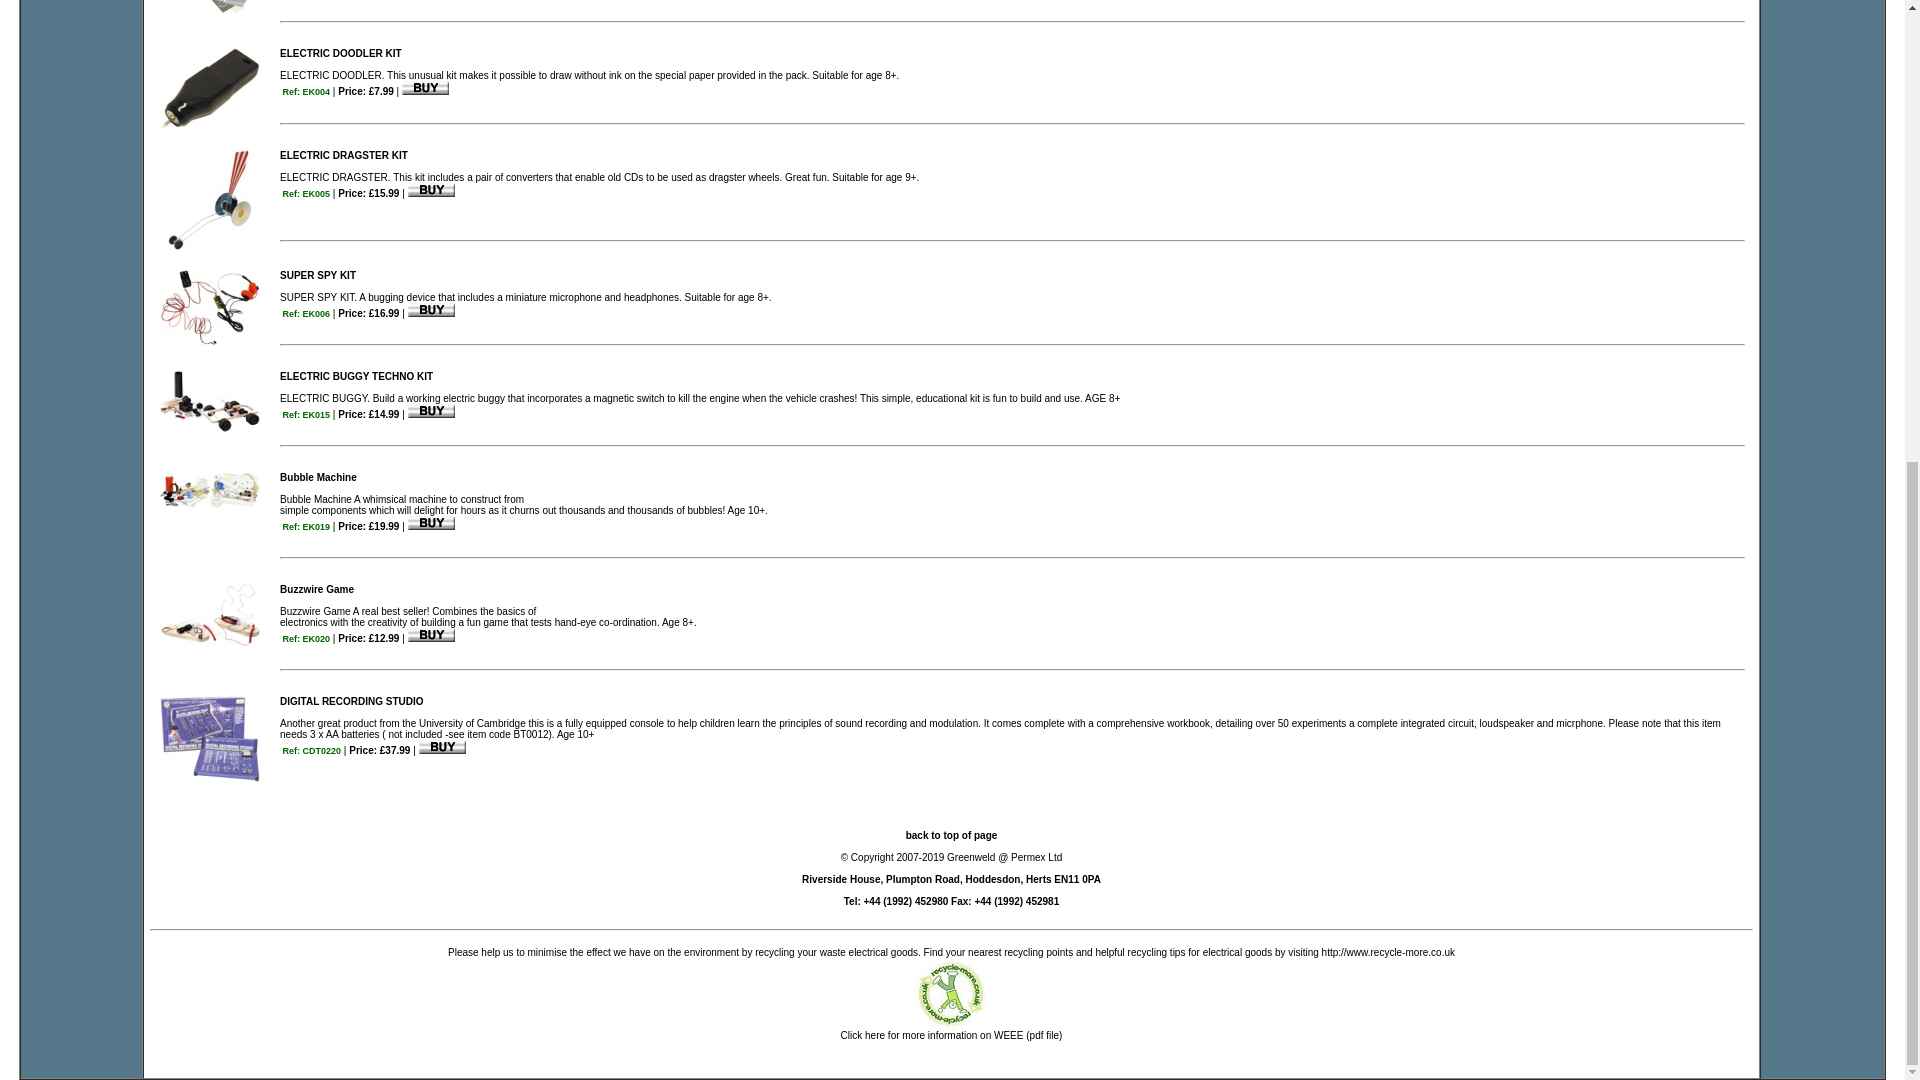 Image resolution: width=1920 pixels, height=1080 pixels. I want to click on ELECTRIC DRAGSTER KIT, so click(344, 155).